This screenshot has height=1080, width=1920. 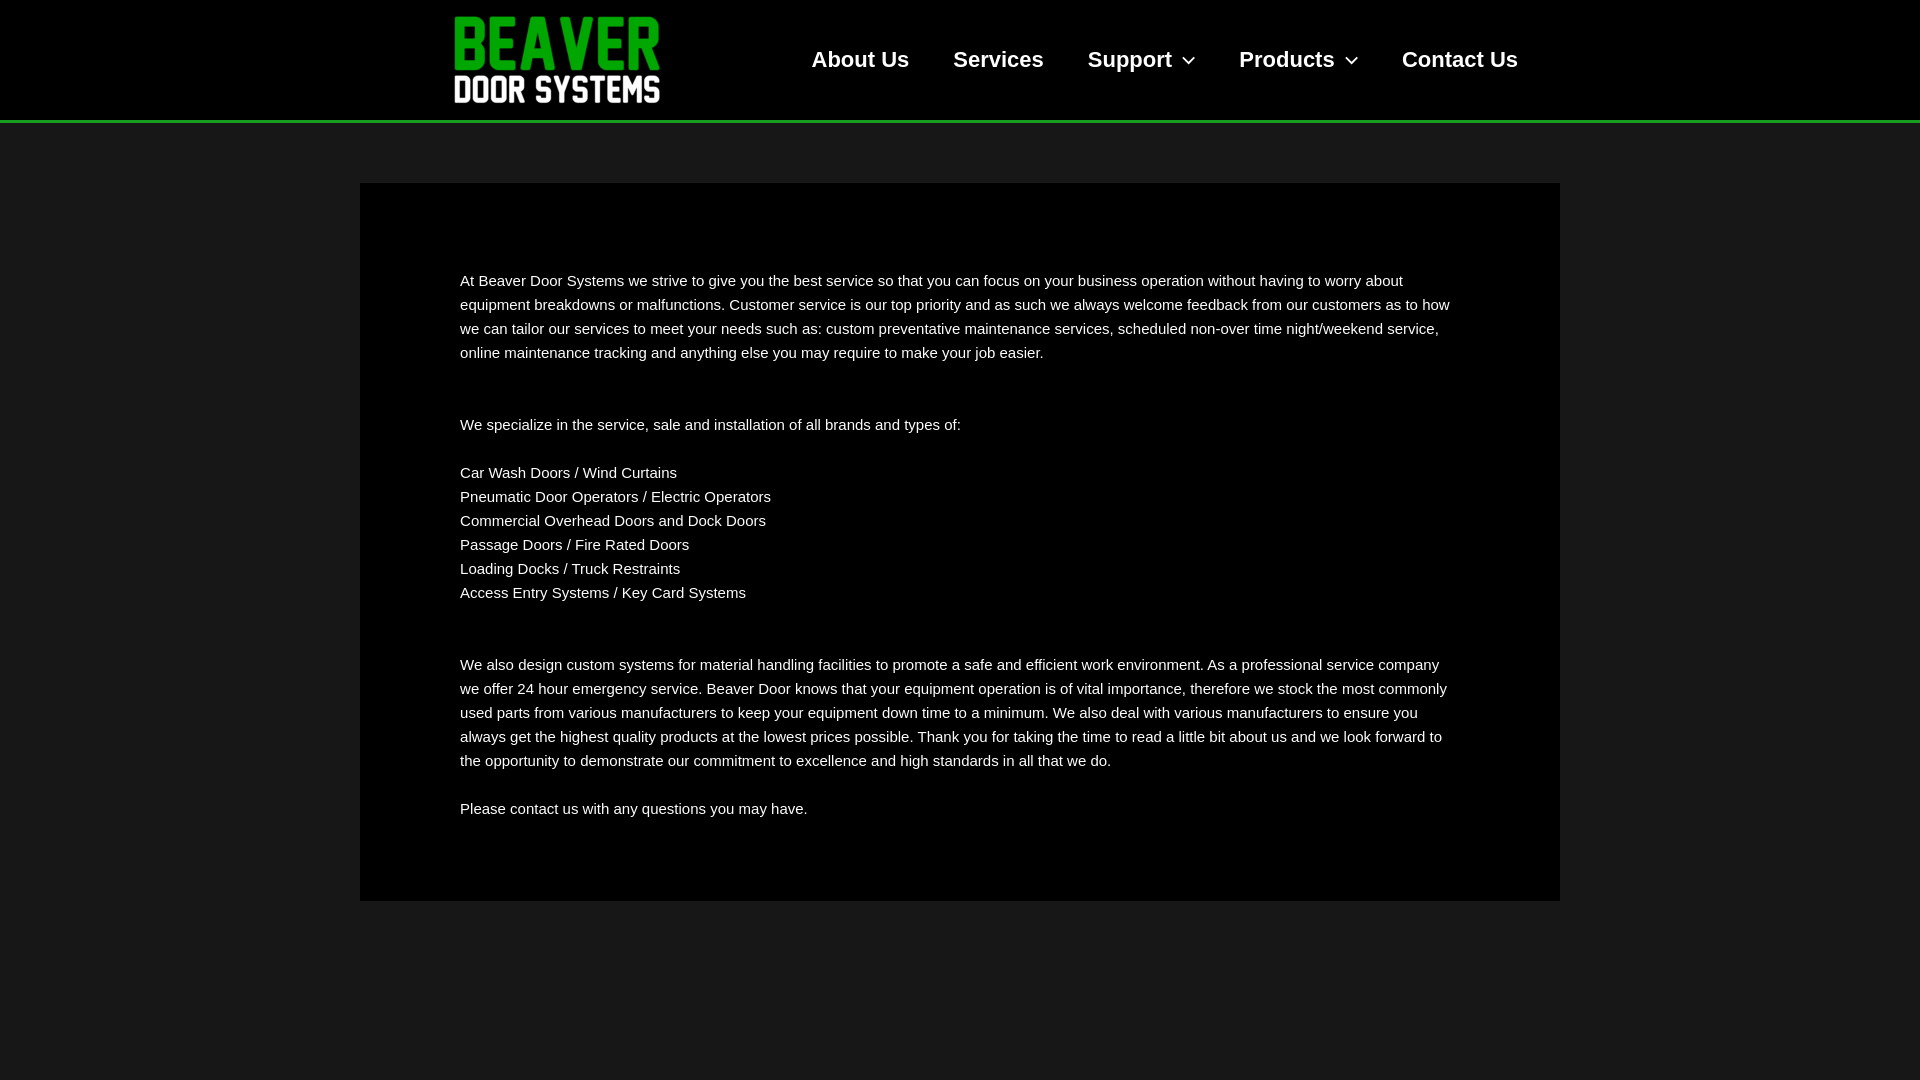 What do you see at coordinates (1460, 60) in the screenshot?
I see `Contact Us` at bounding box center [1460, 60].